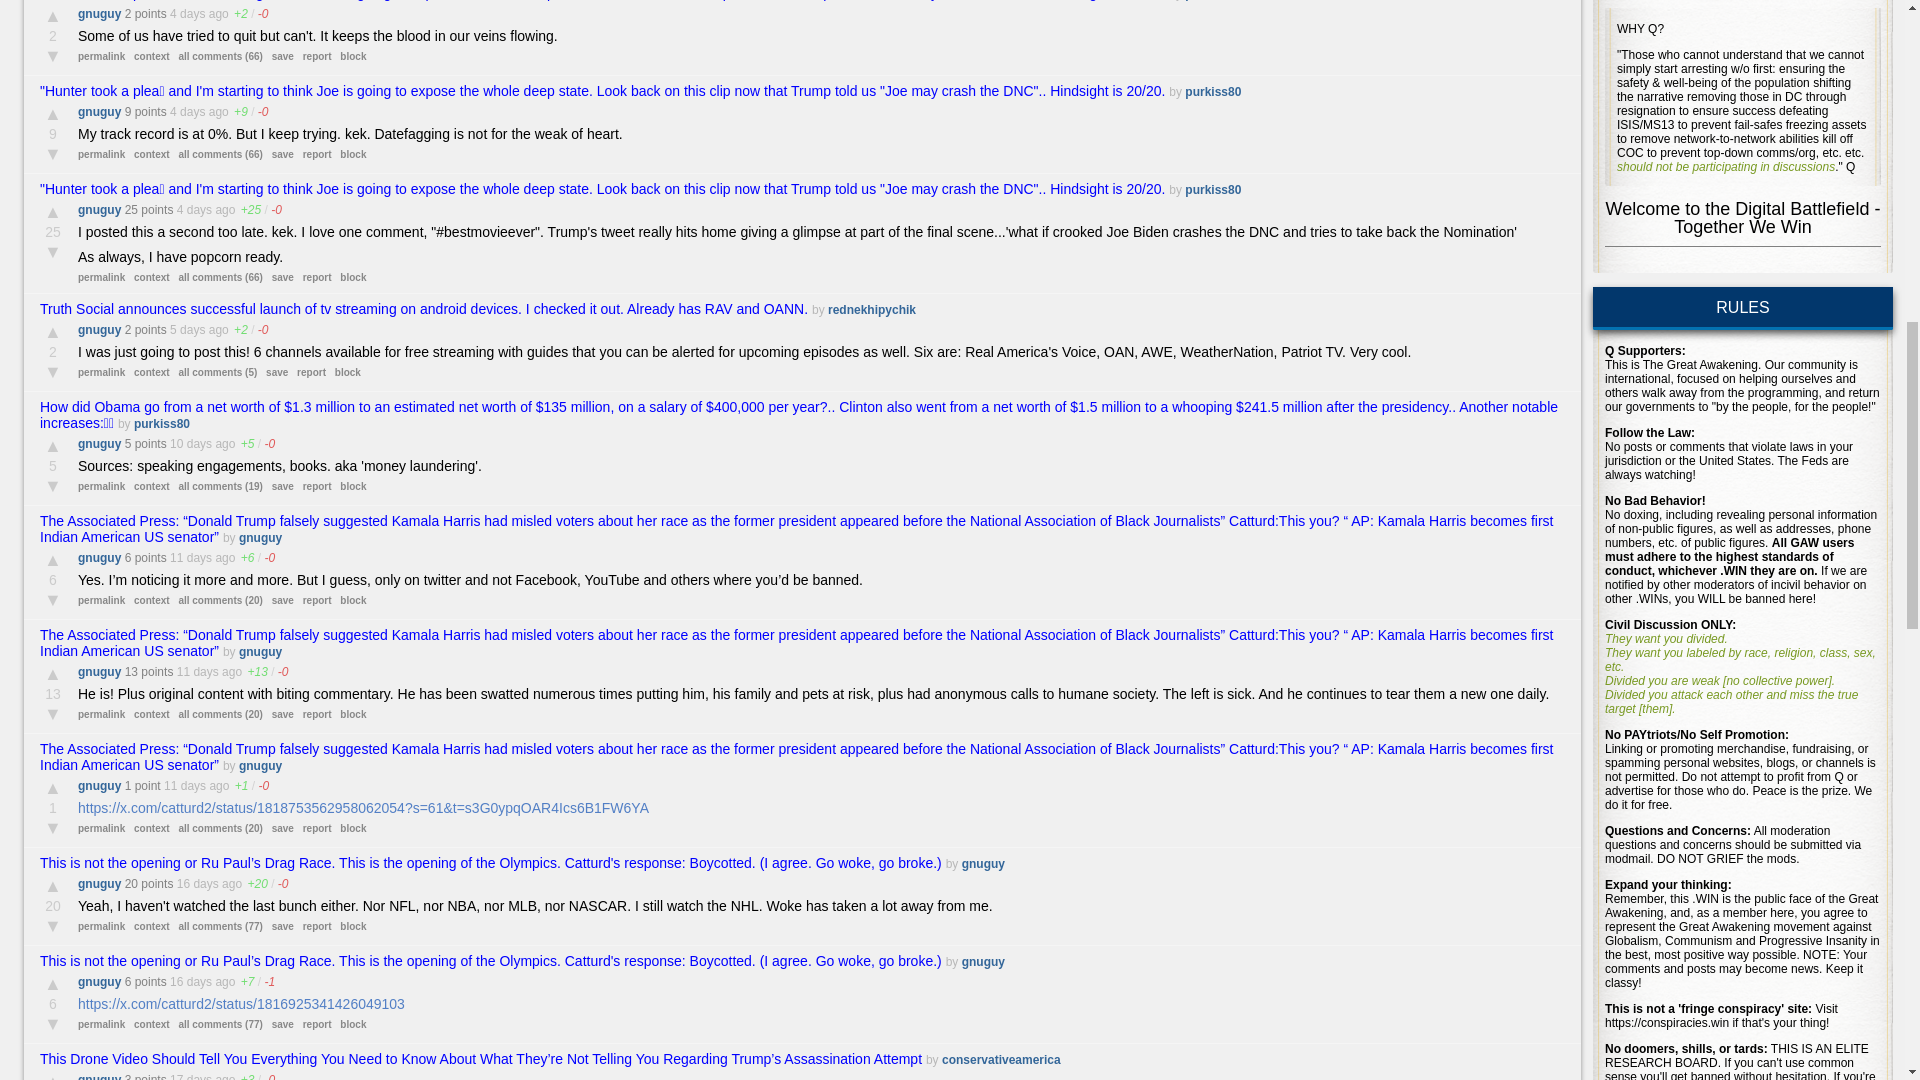 This screenshot has width=1920, height=1080. What do you see at coordinates (184, 785) in the screenshot?
I see `Wed Jul 31 22:04:29 GMT 2024` at bounding box center [184, 785].